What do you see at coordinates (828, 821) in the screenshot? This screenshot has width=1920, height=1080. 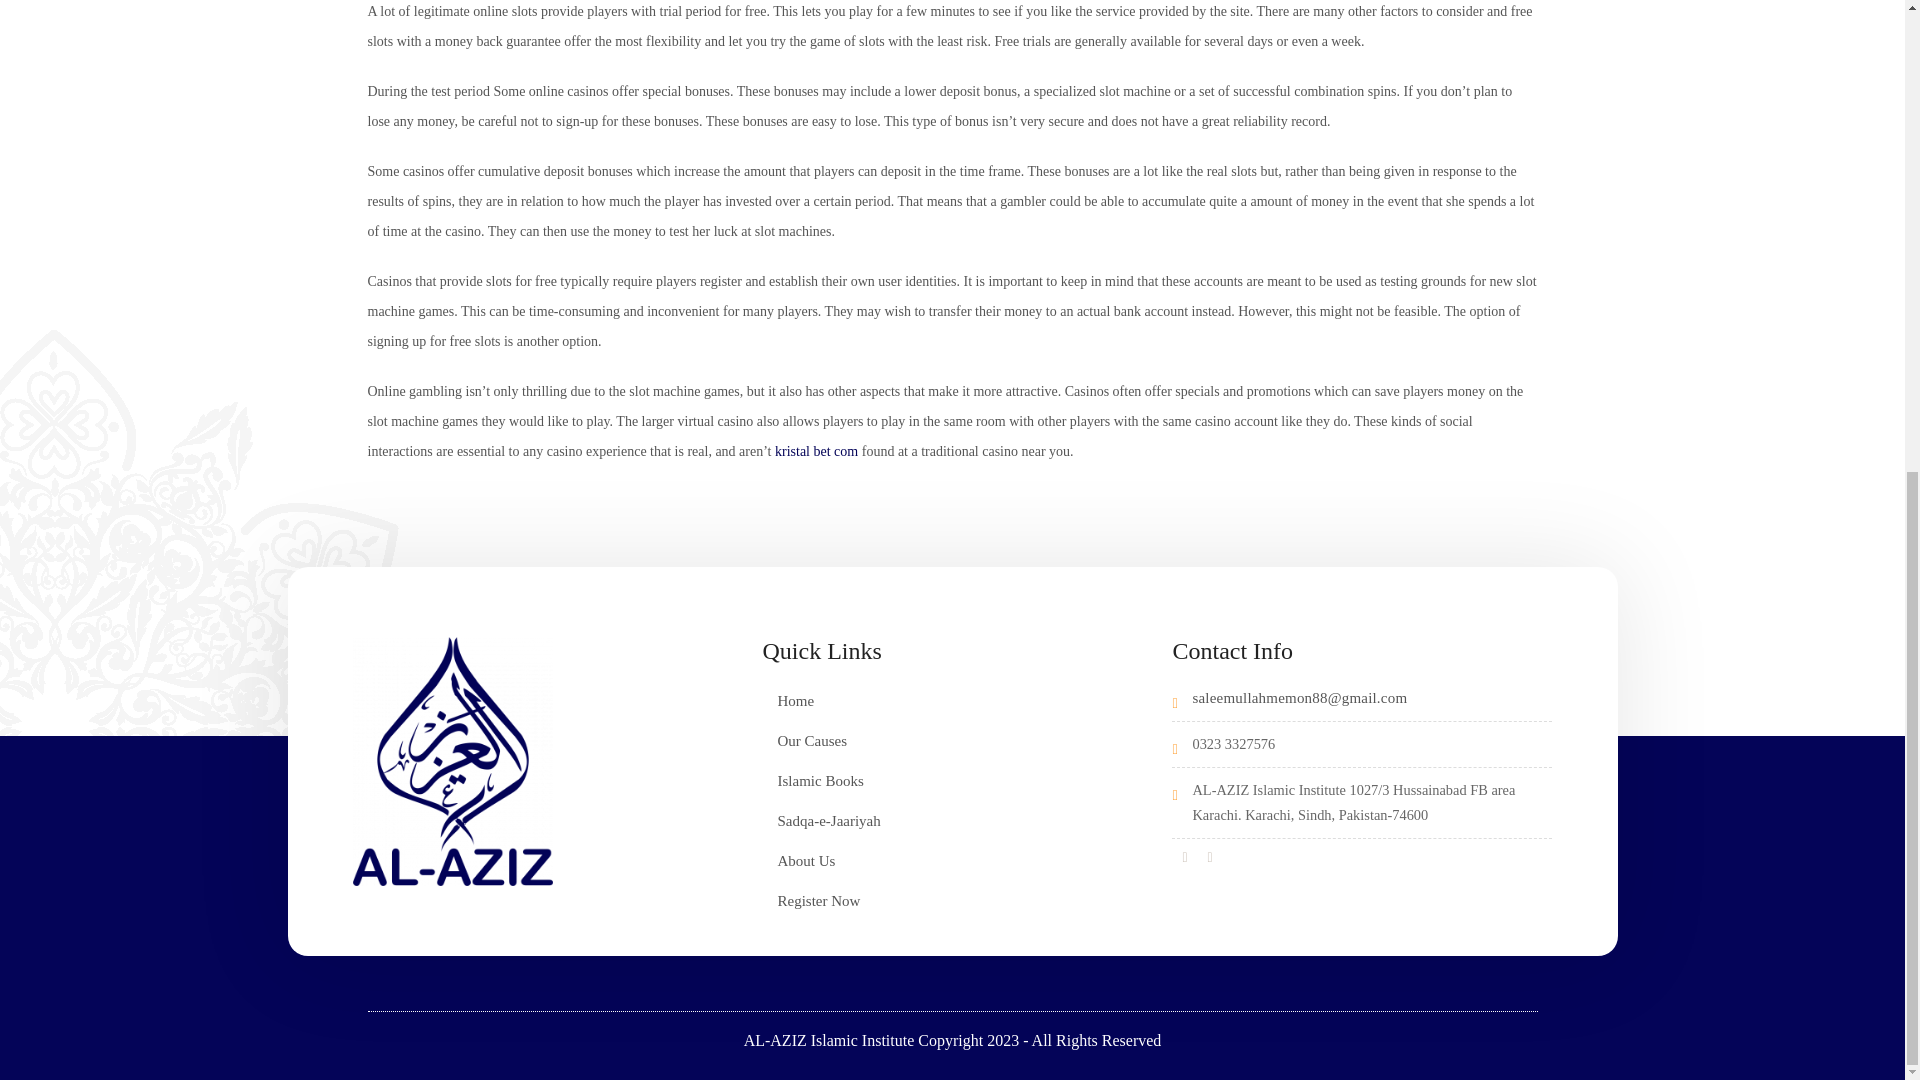 I see `Sadqa-e-Jaariyah` at bounding box center [828, 821].